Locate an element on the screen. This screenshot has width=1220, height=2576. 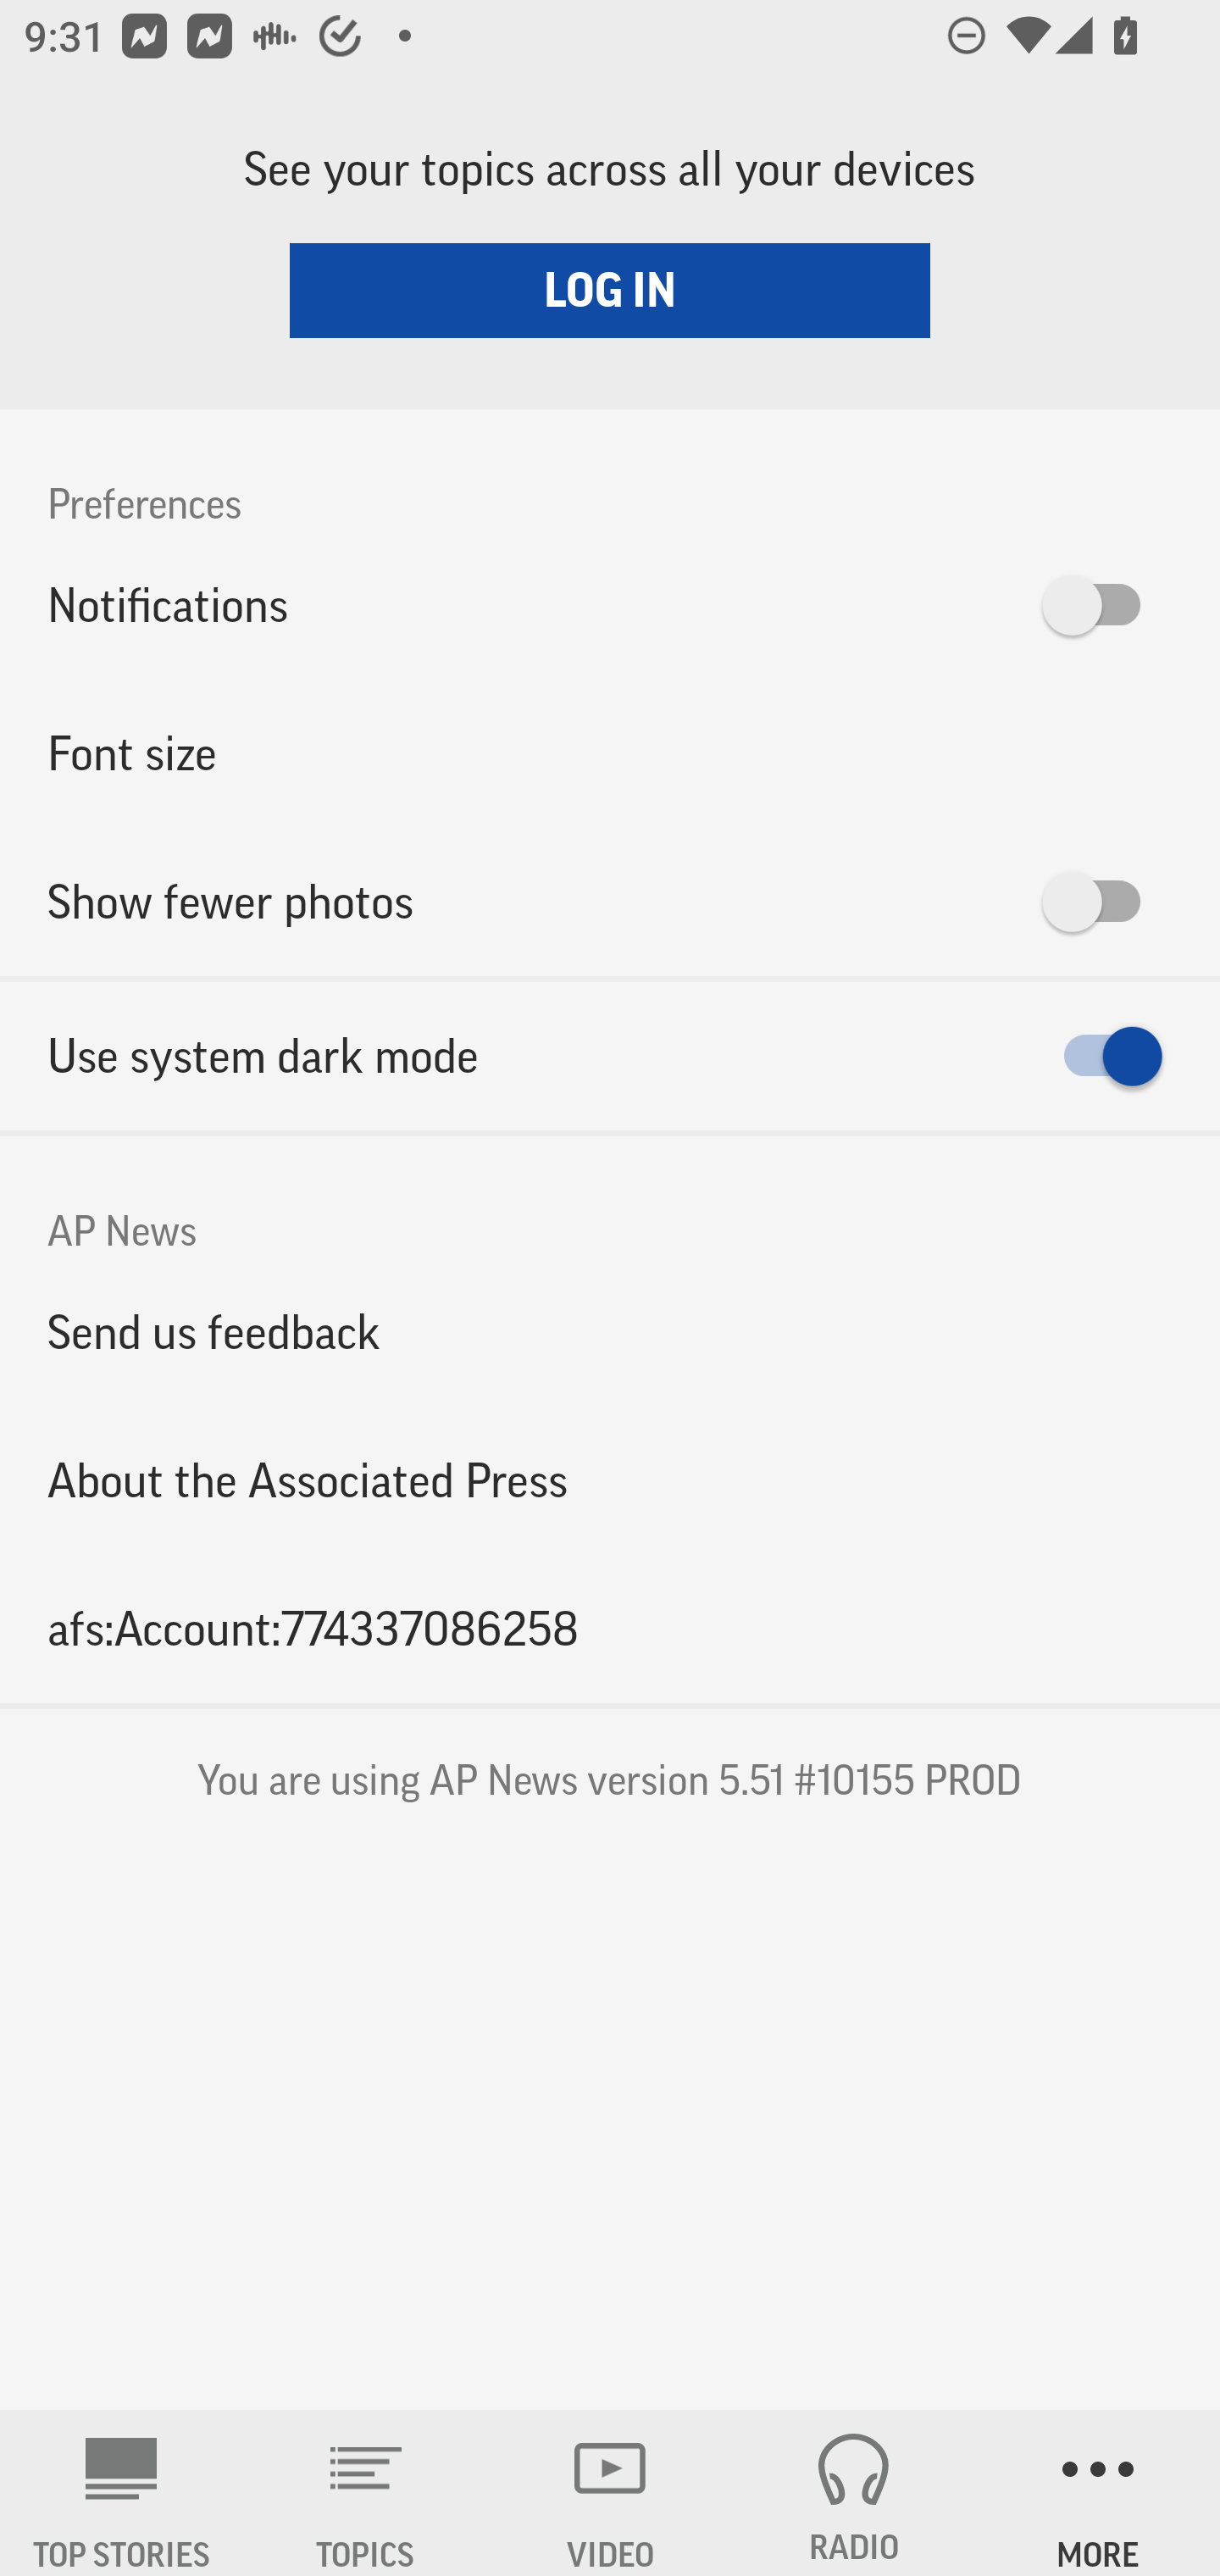
MORE is located at coordinates (1098, 2493).